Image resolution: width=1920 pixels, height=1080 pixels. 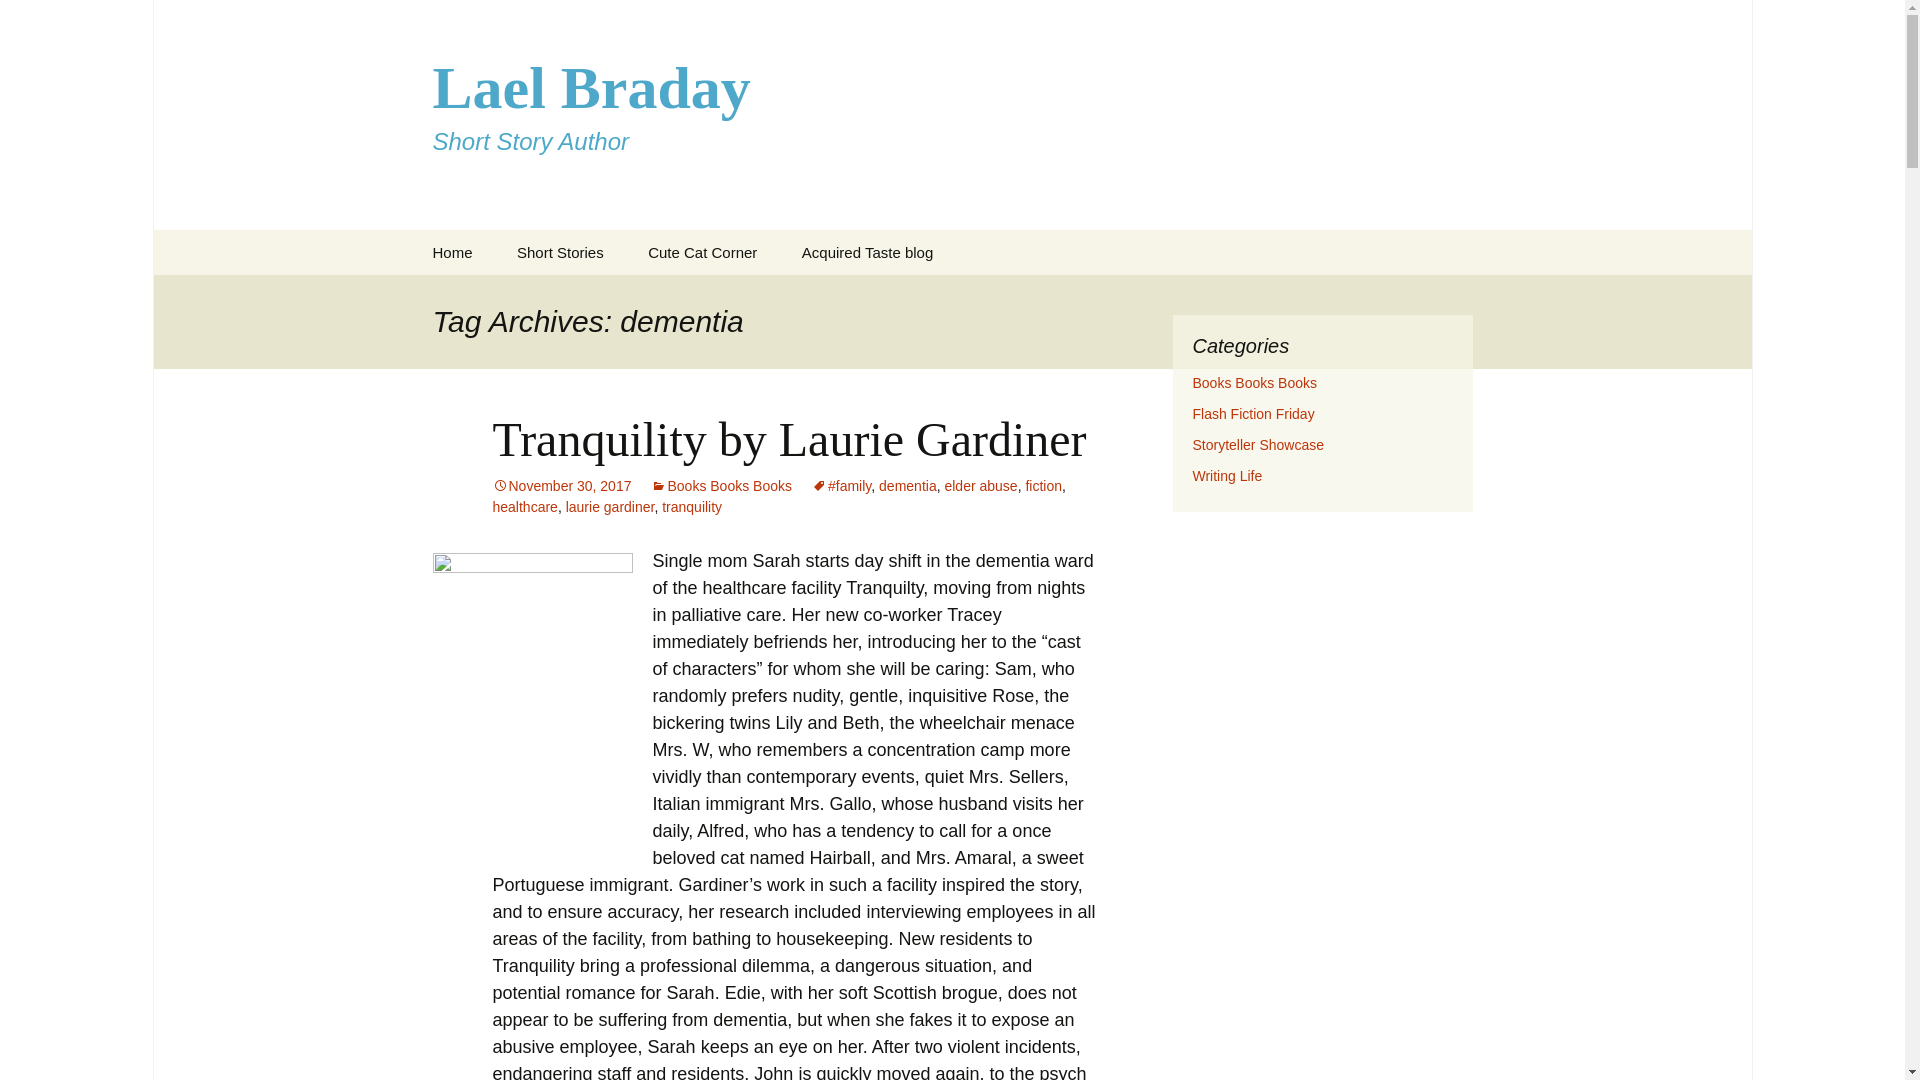 I want to click on Books Books Books, so click(x=720, y=486).